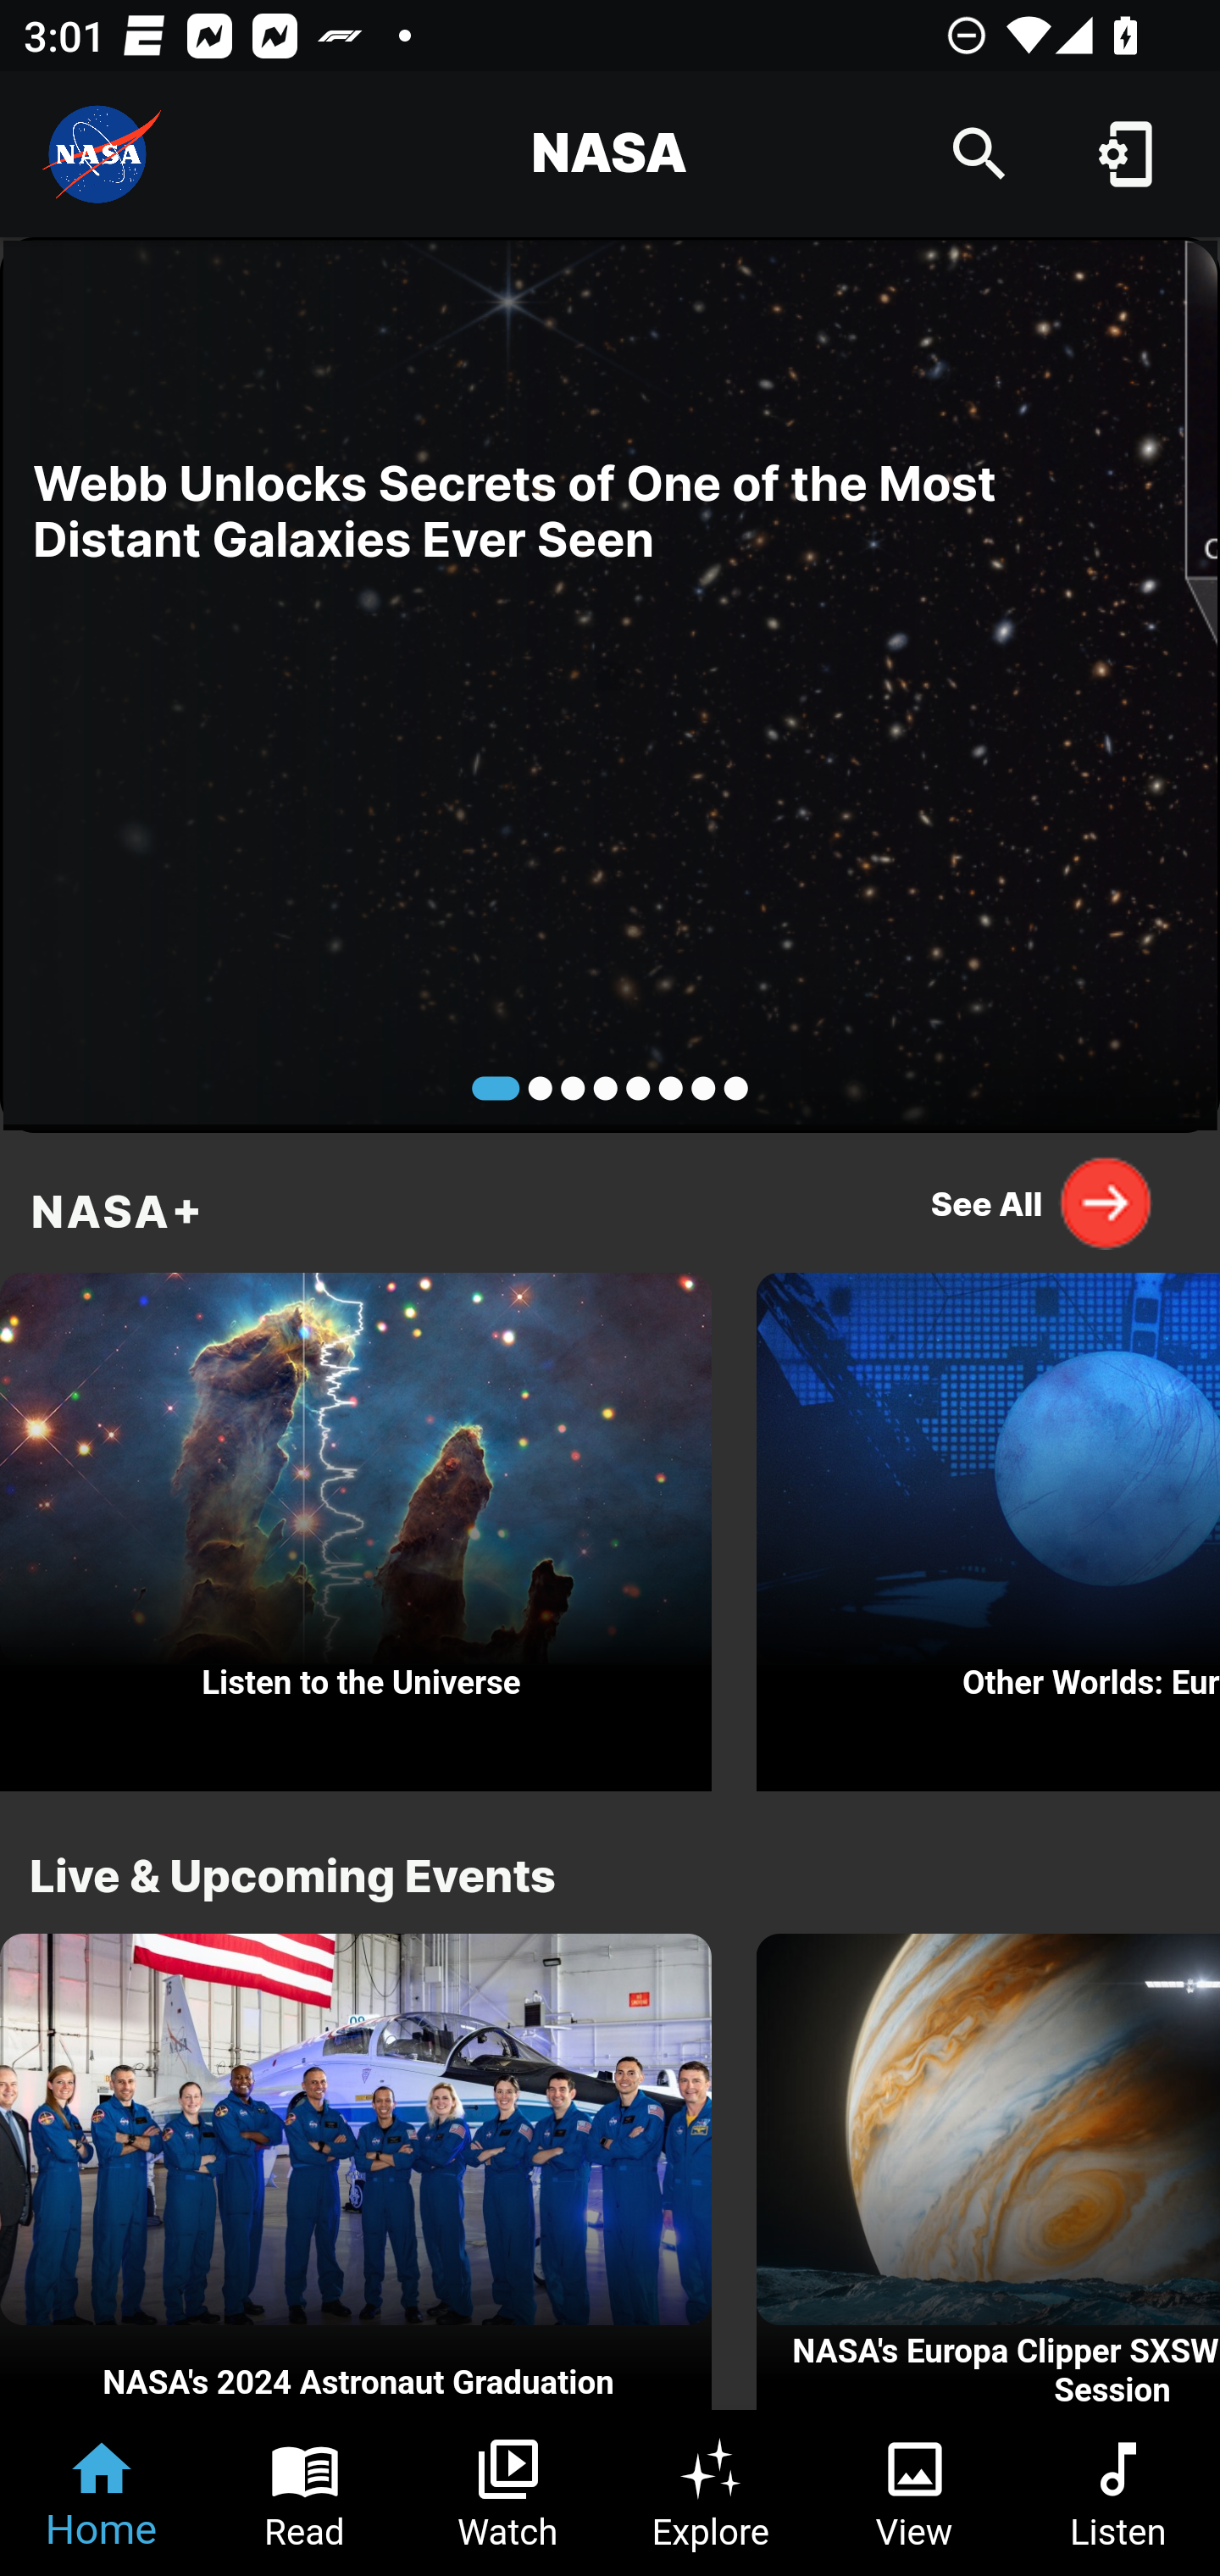 The height and width of the screenshot is (2576, 1220). I want to click on NASA's 2024 Astronaut Graduation, so click(356, 2173).